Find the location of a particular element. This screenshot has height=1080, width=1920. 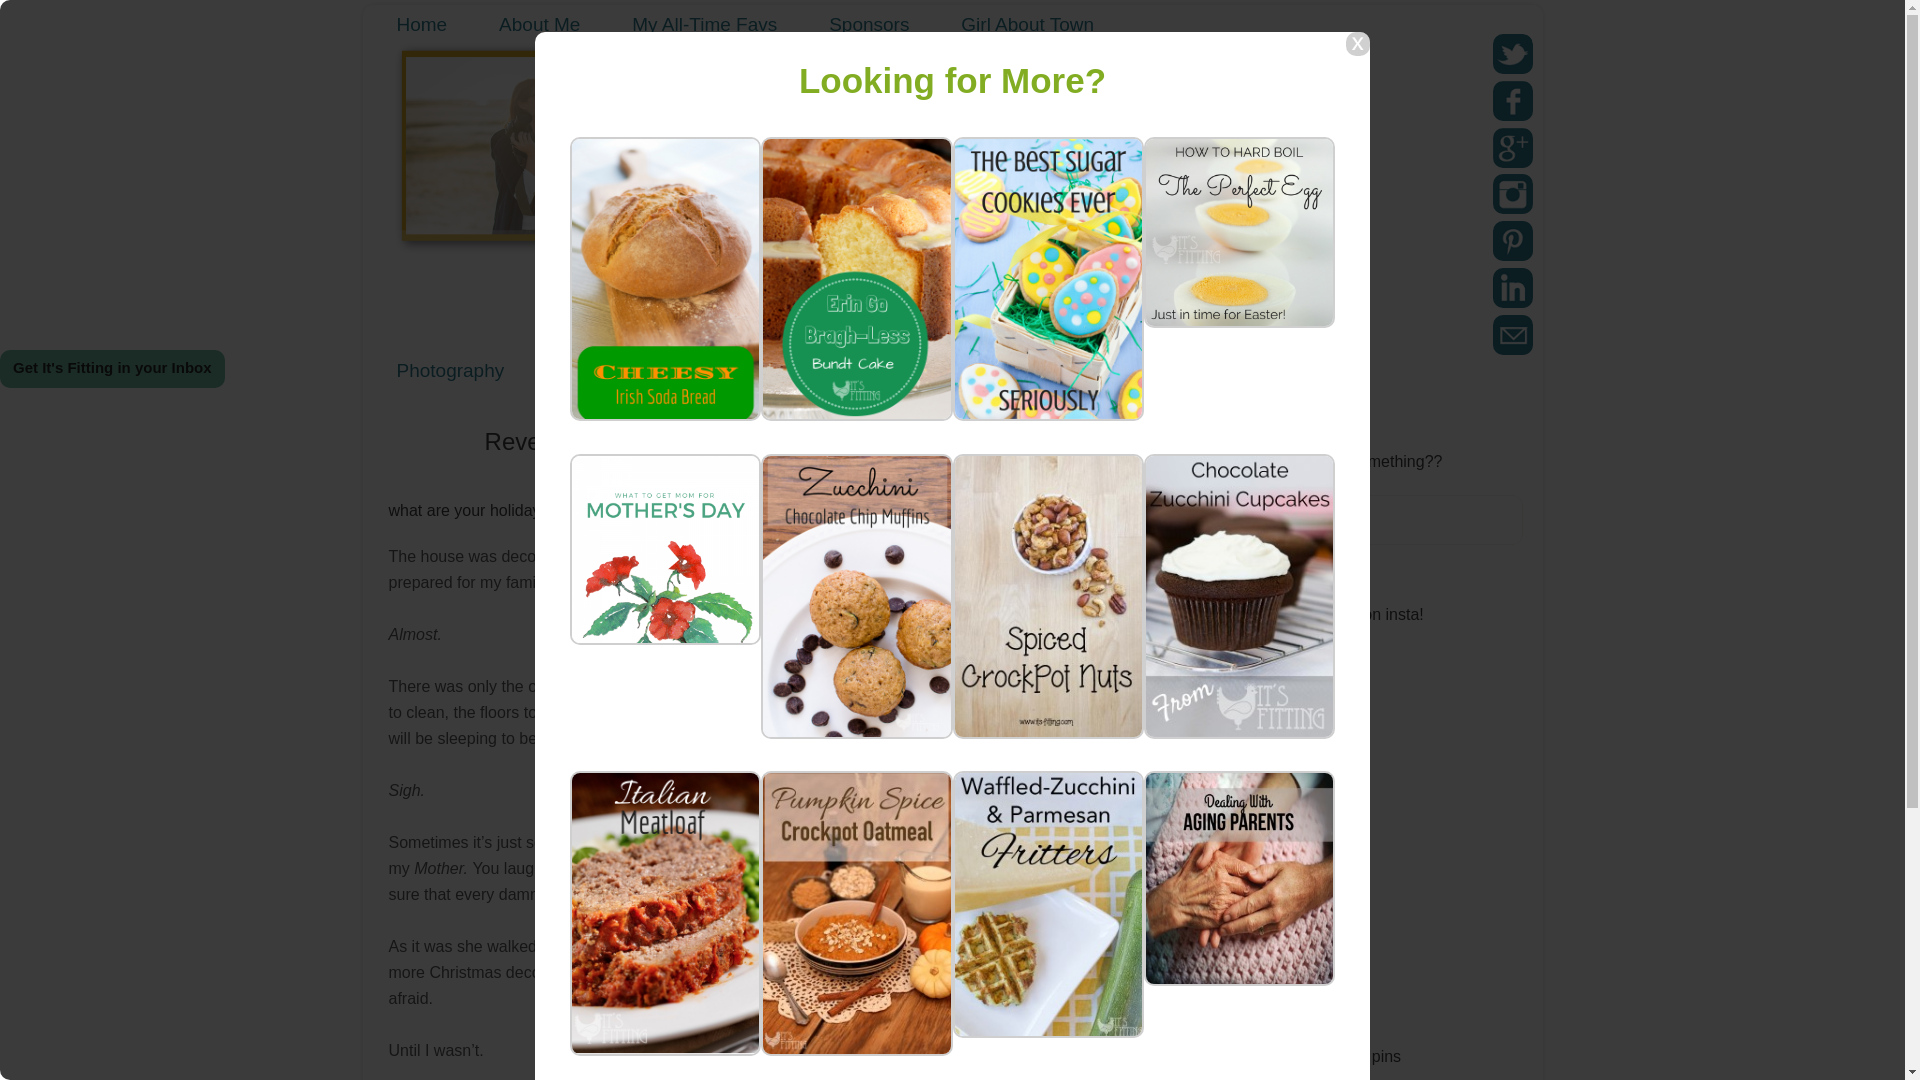

BonBon? is located at coordinates (971, 706).